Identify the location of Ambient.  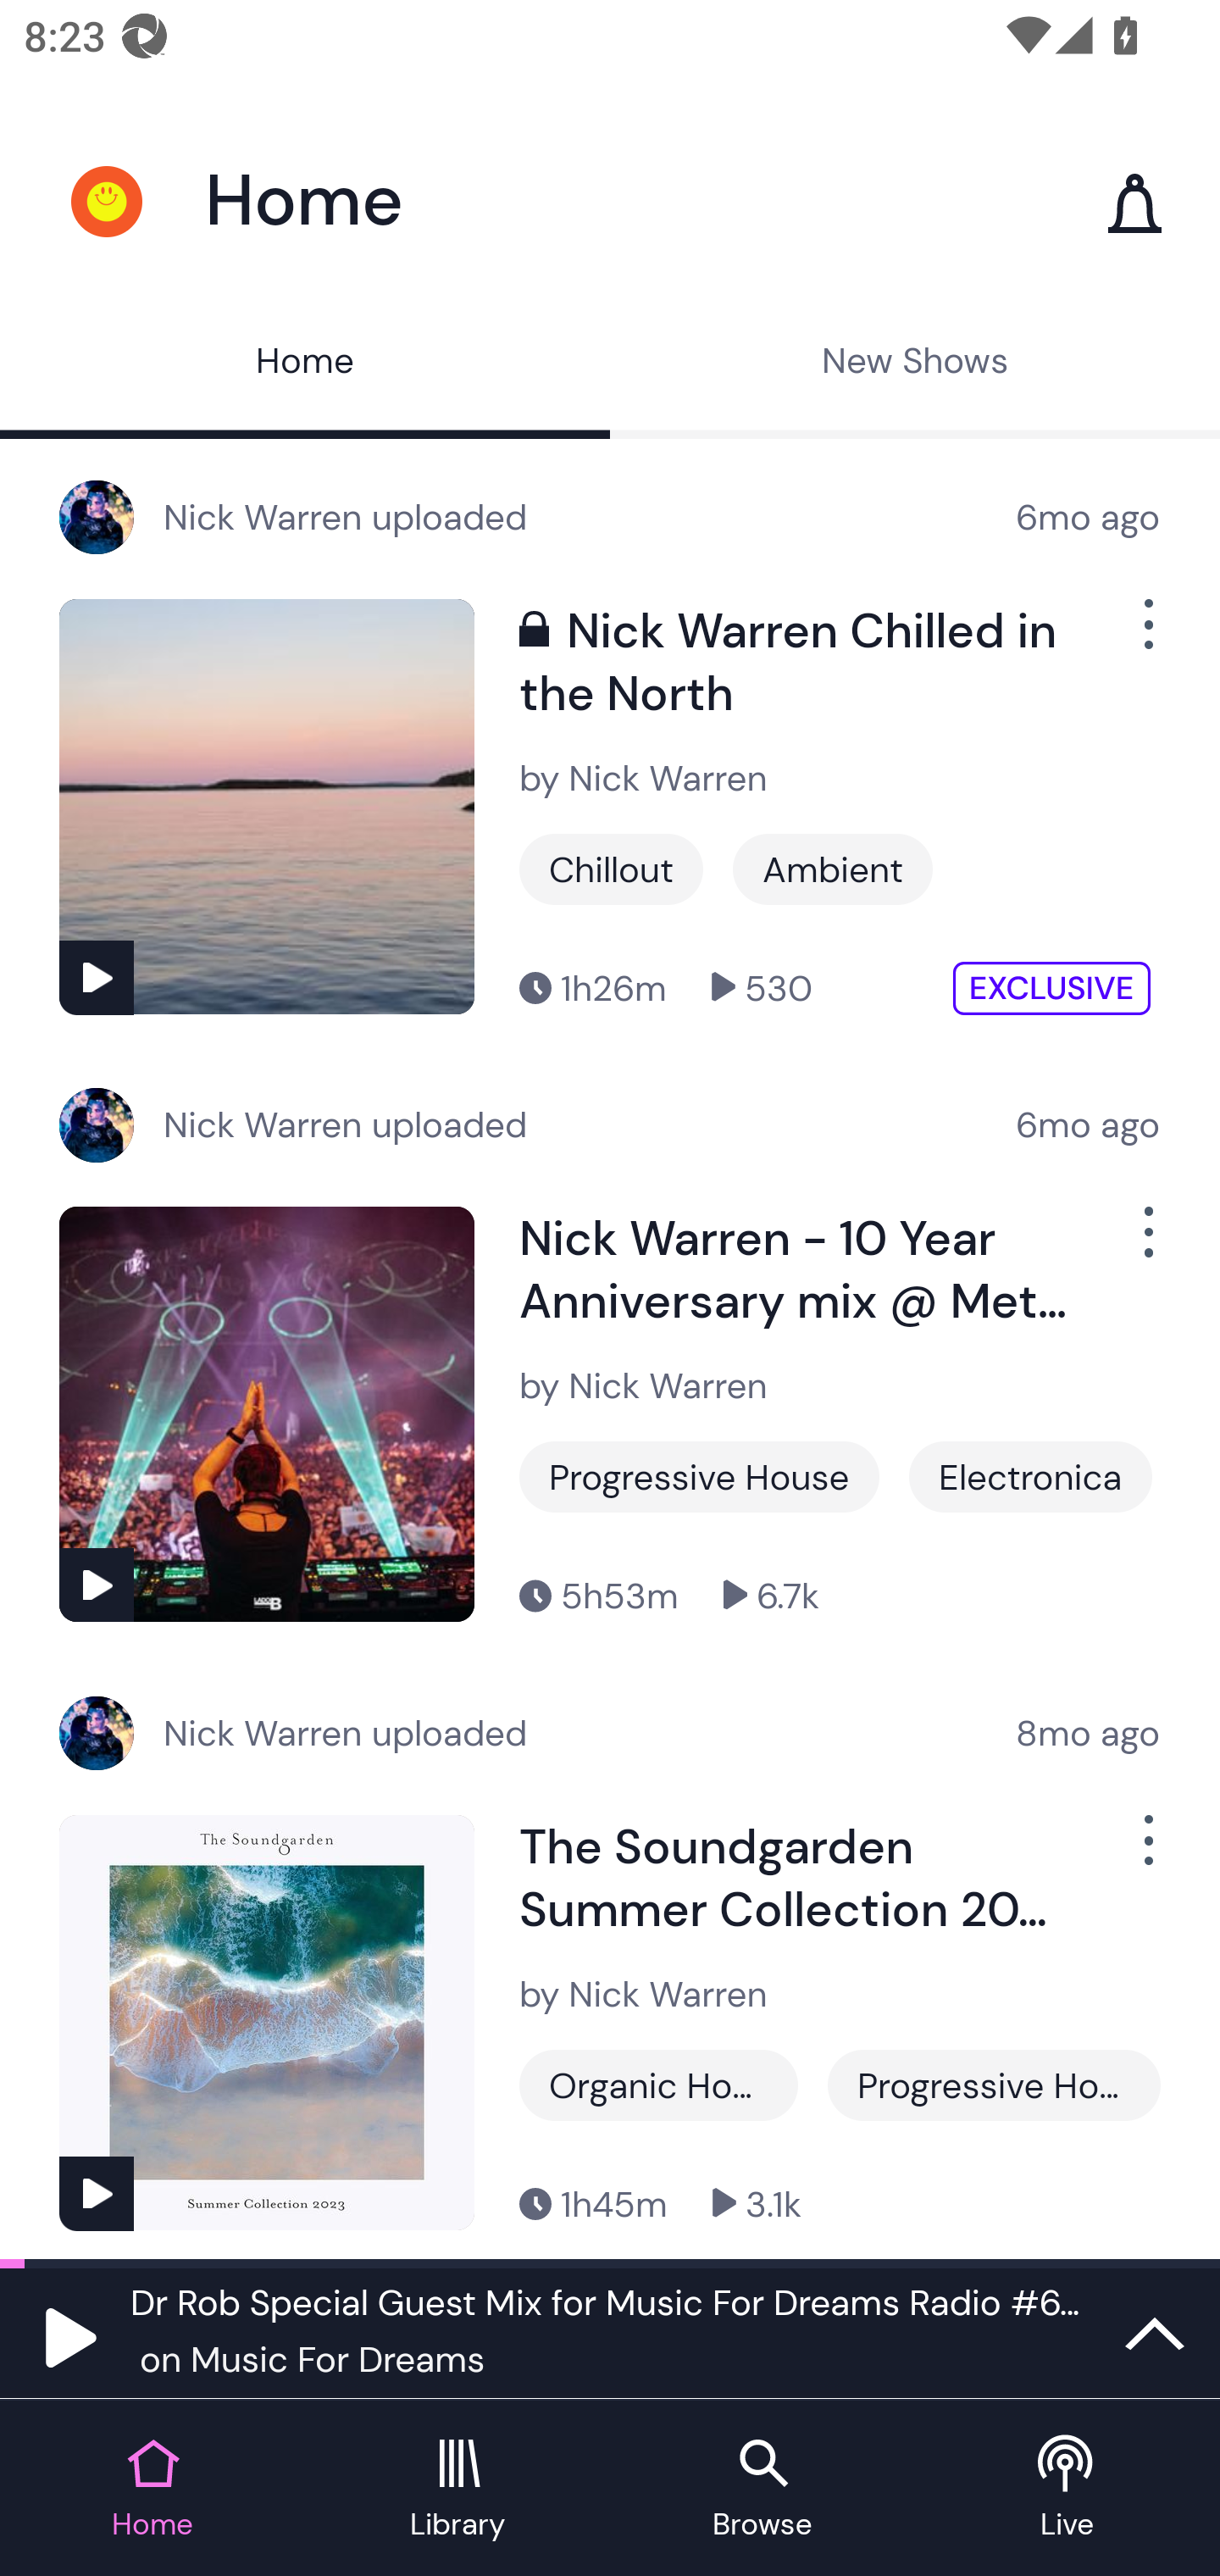
(833, 869).